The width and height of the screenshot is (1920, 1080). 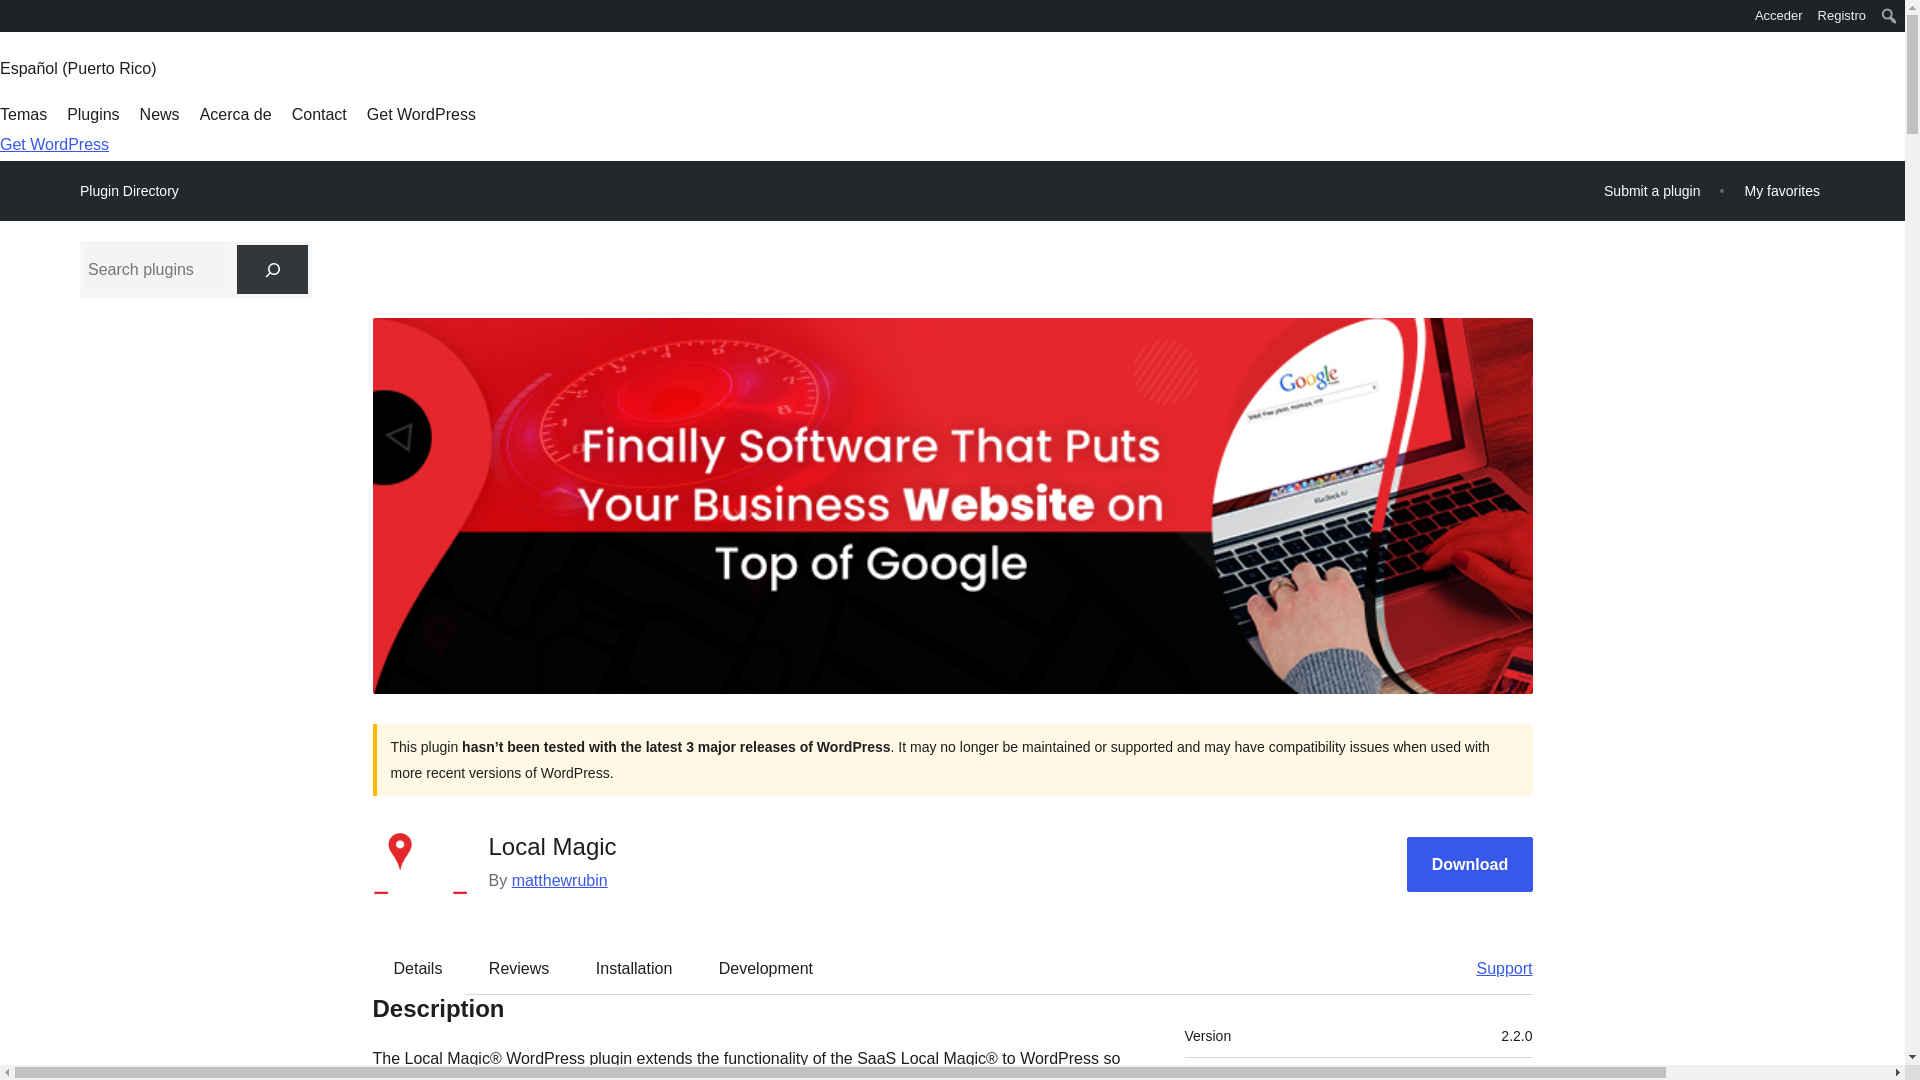 What do you see at coordinates (421, 114) in the screenshot?
I see `Get WordPress` at bounding box center [421, 114].